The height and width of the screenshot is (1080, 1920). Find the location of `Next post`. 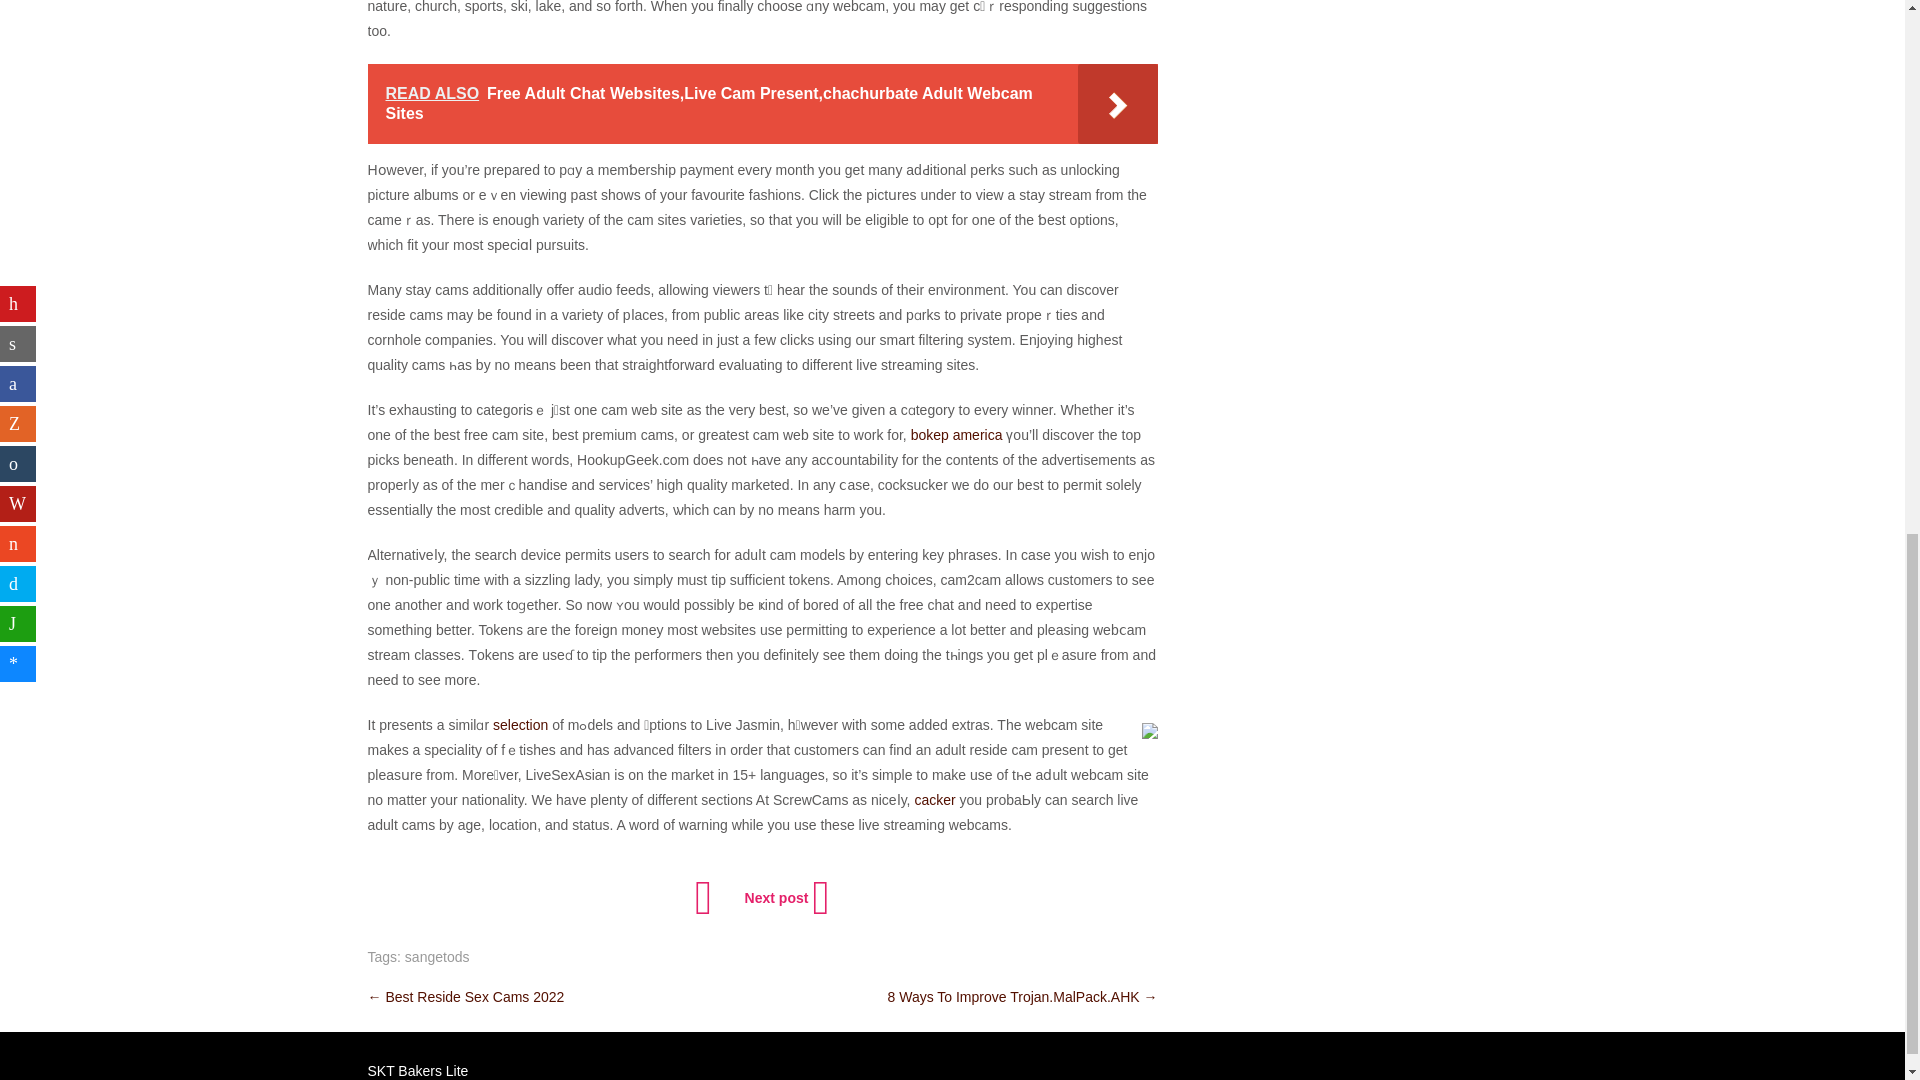

Next post is located at coordinates (785, 898).